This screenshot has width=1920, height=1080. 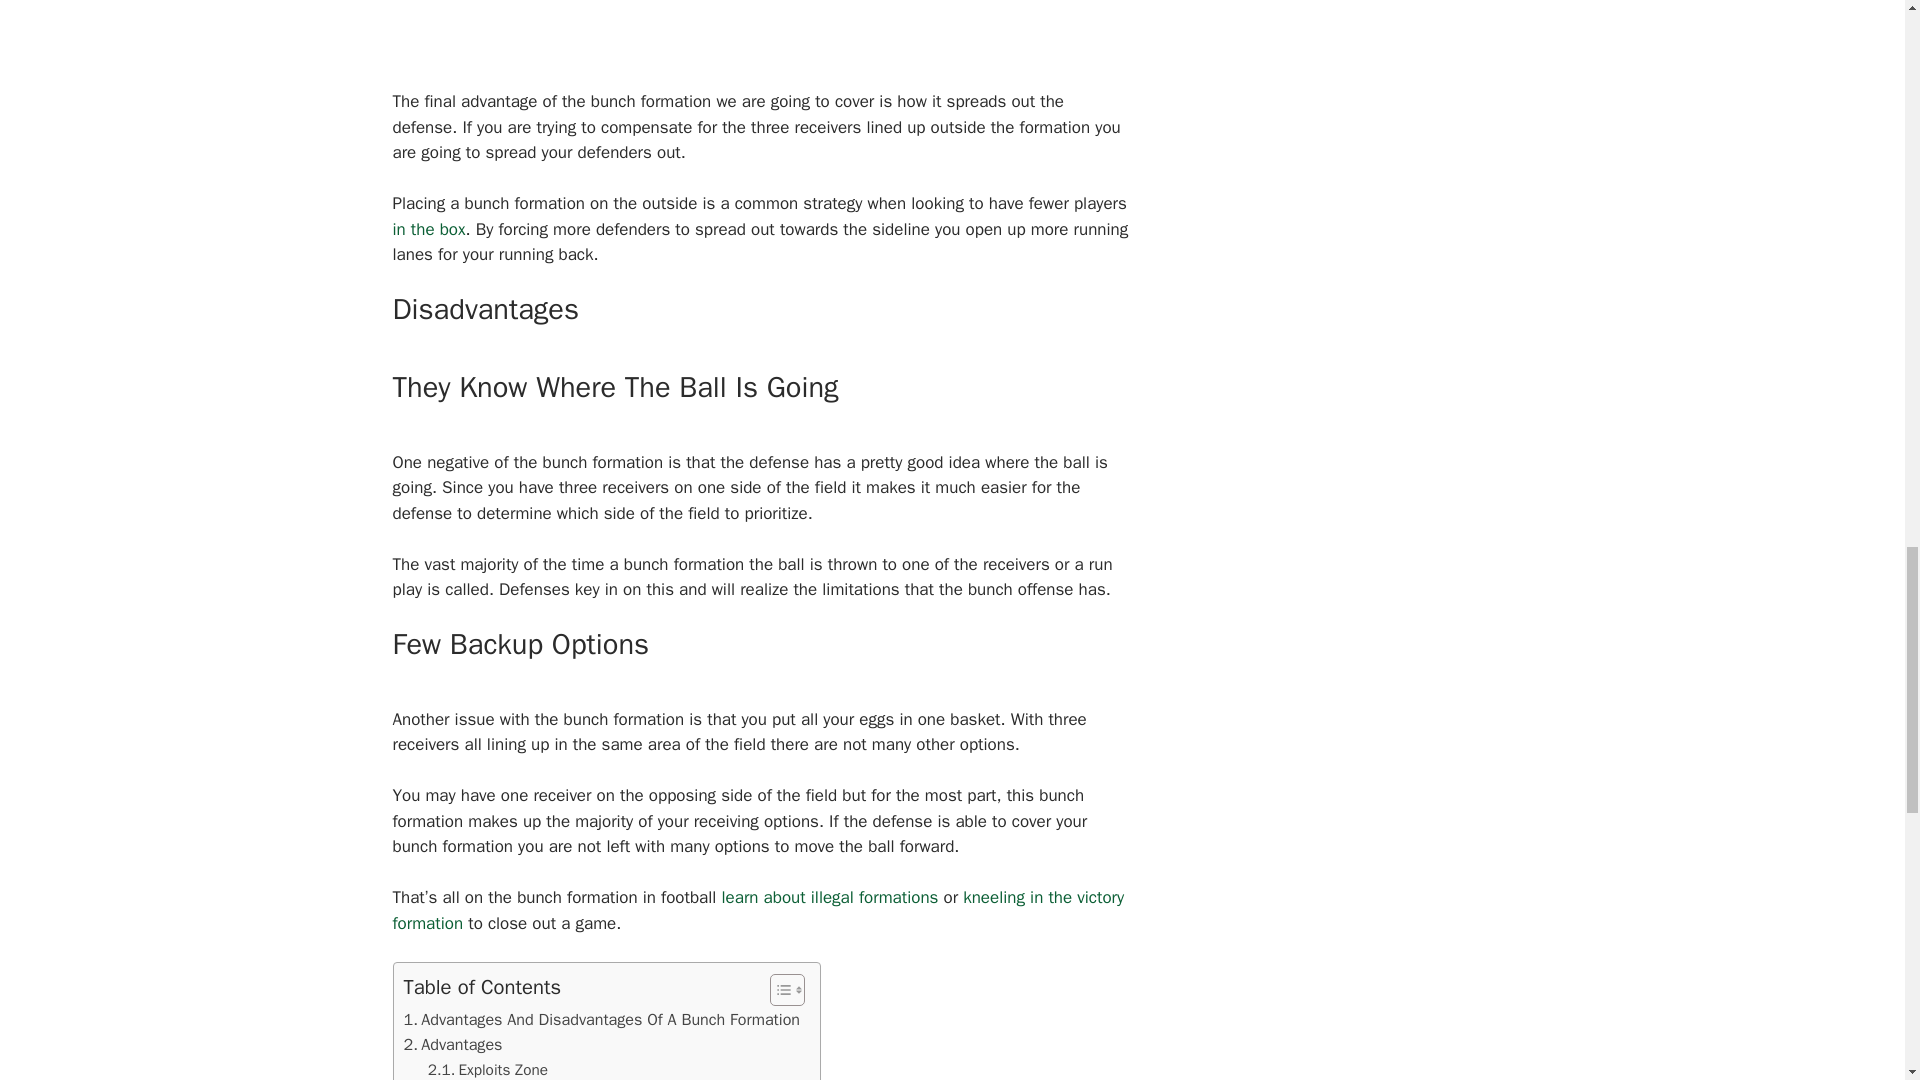 What do you see at coordinates (488, 1069) in the screenshot?
I see `Exploits Zone` at bounding box center [488, 1069].